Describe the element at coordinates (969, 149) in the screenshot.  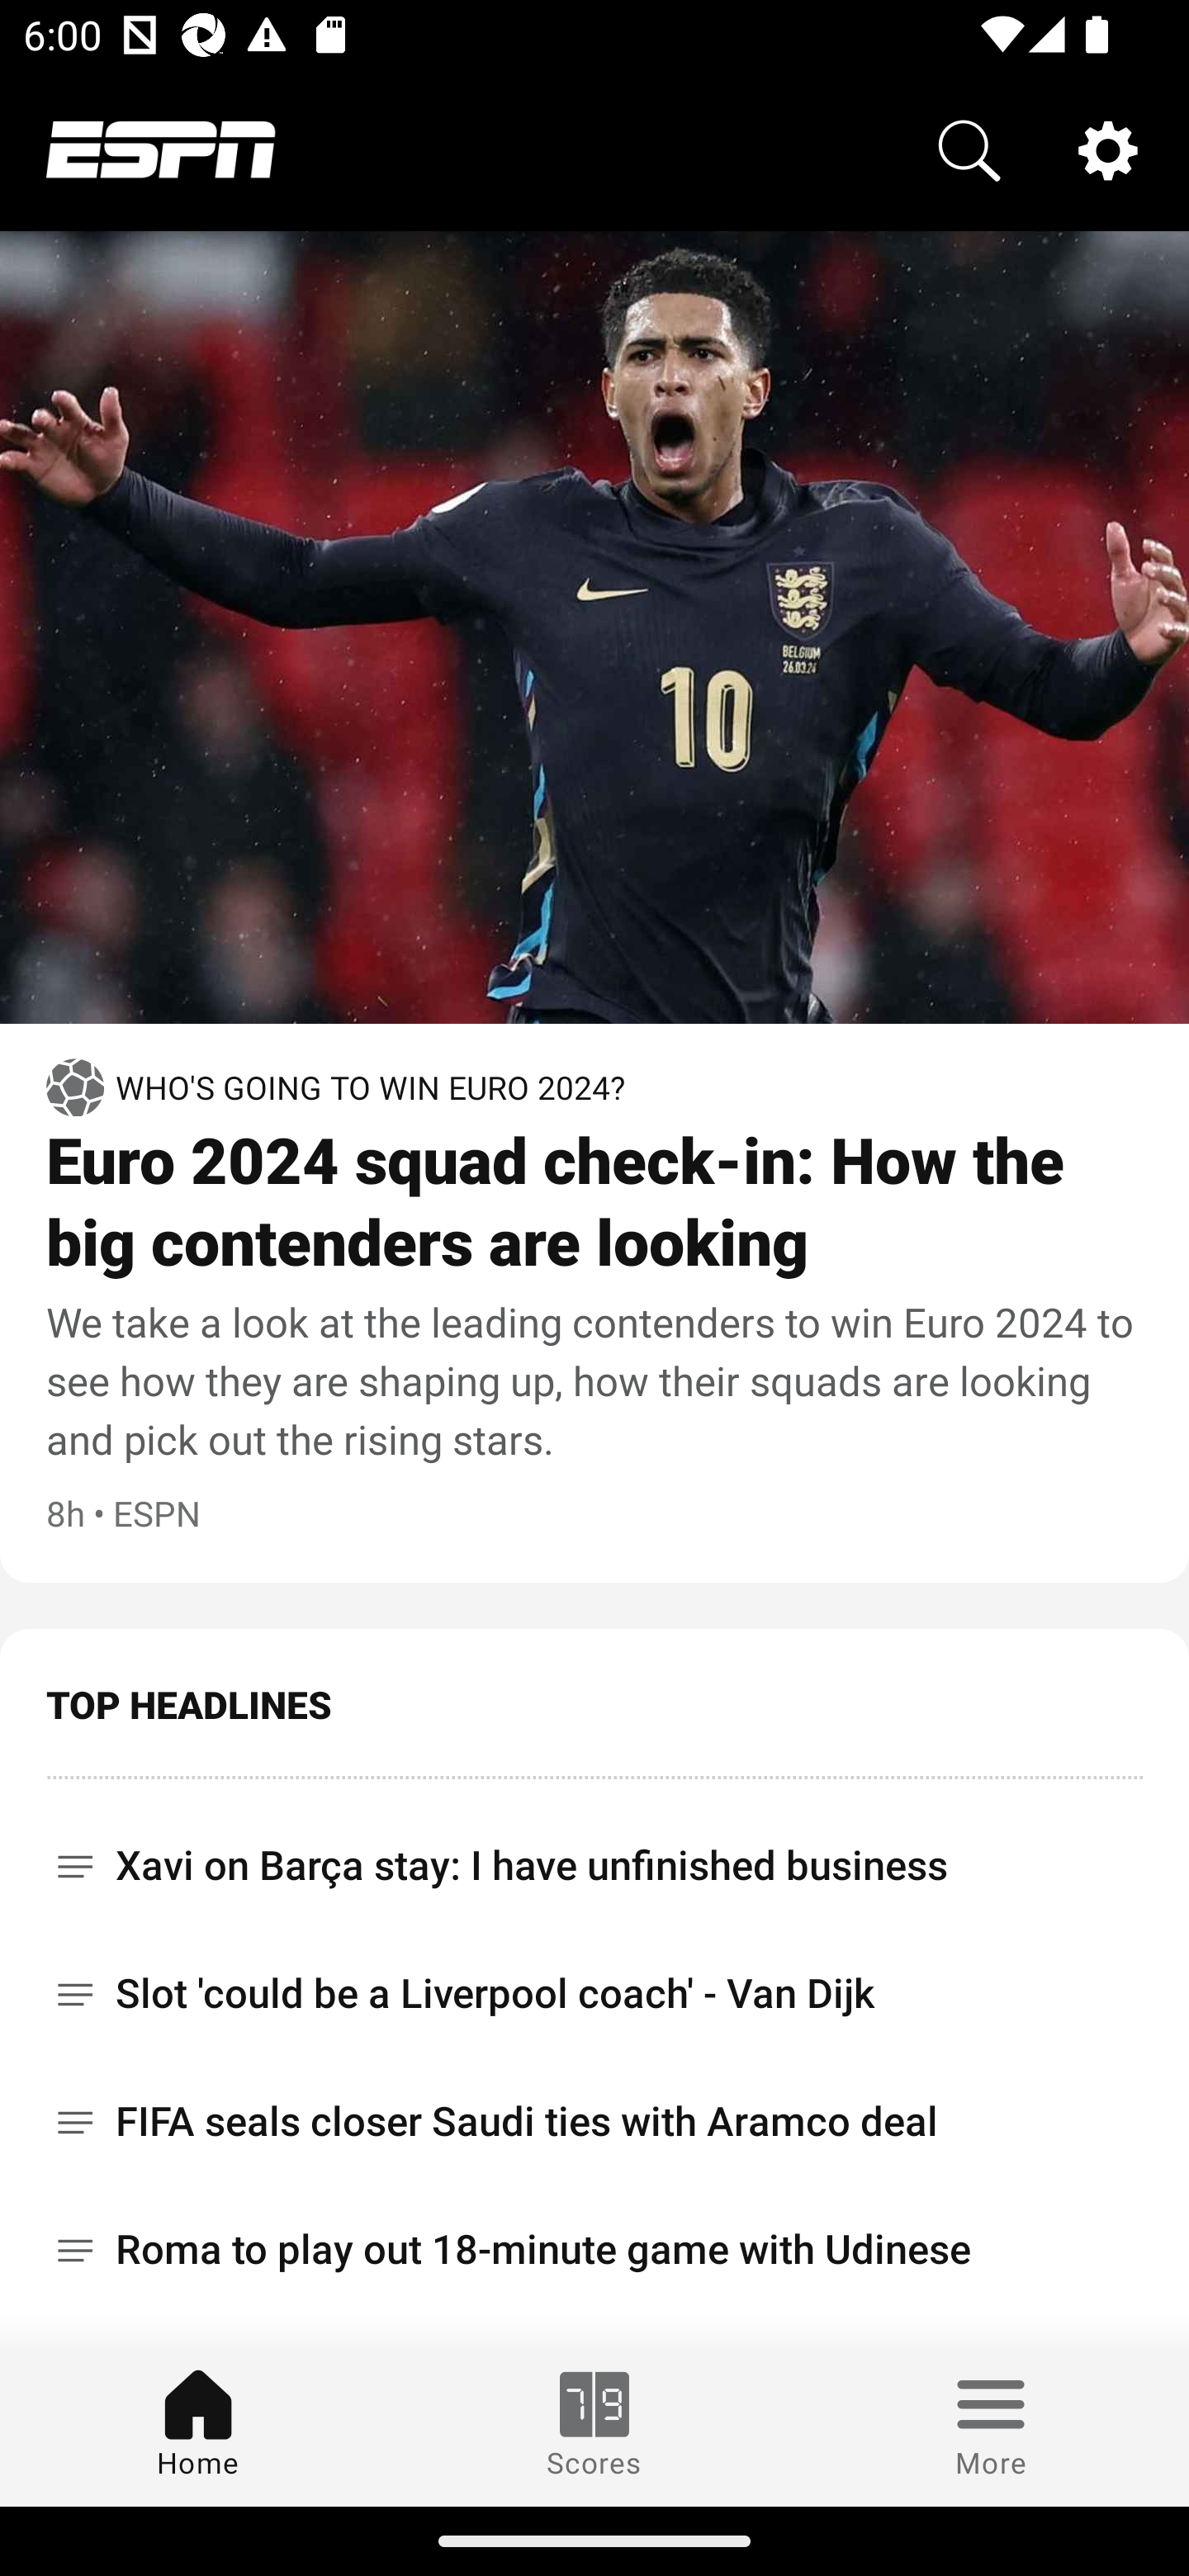
I see `Search` at that location.